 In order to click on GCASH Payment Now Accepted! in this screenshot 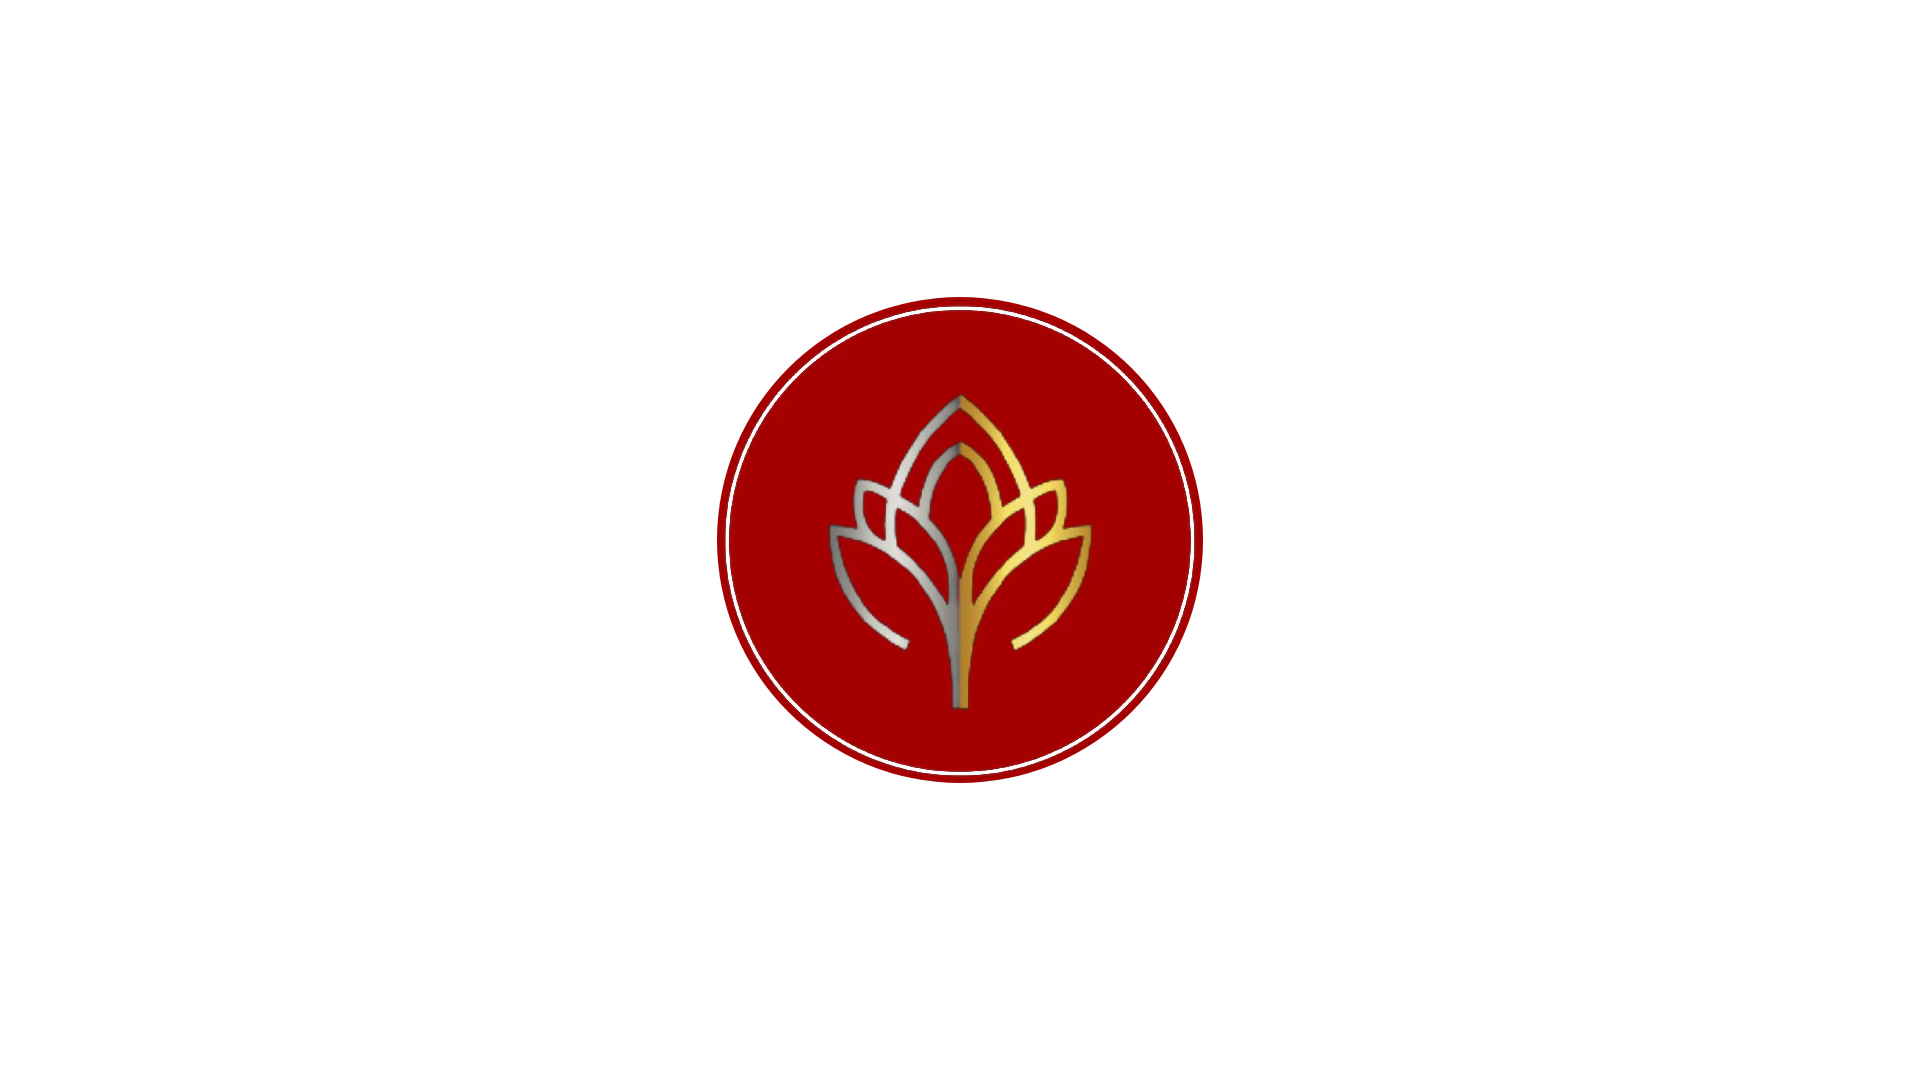, I will do `click(1680, 16)`.